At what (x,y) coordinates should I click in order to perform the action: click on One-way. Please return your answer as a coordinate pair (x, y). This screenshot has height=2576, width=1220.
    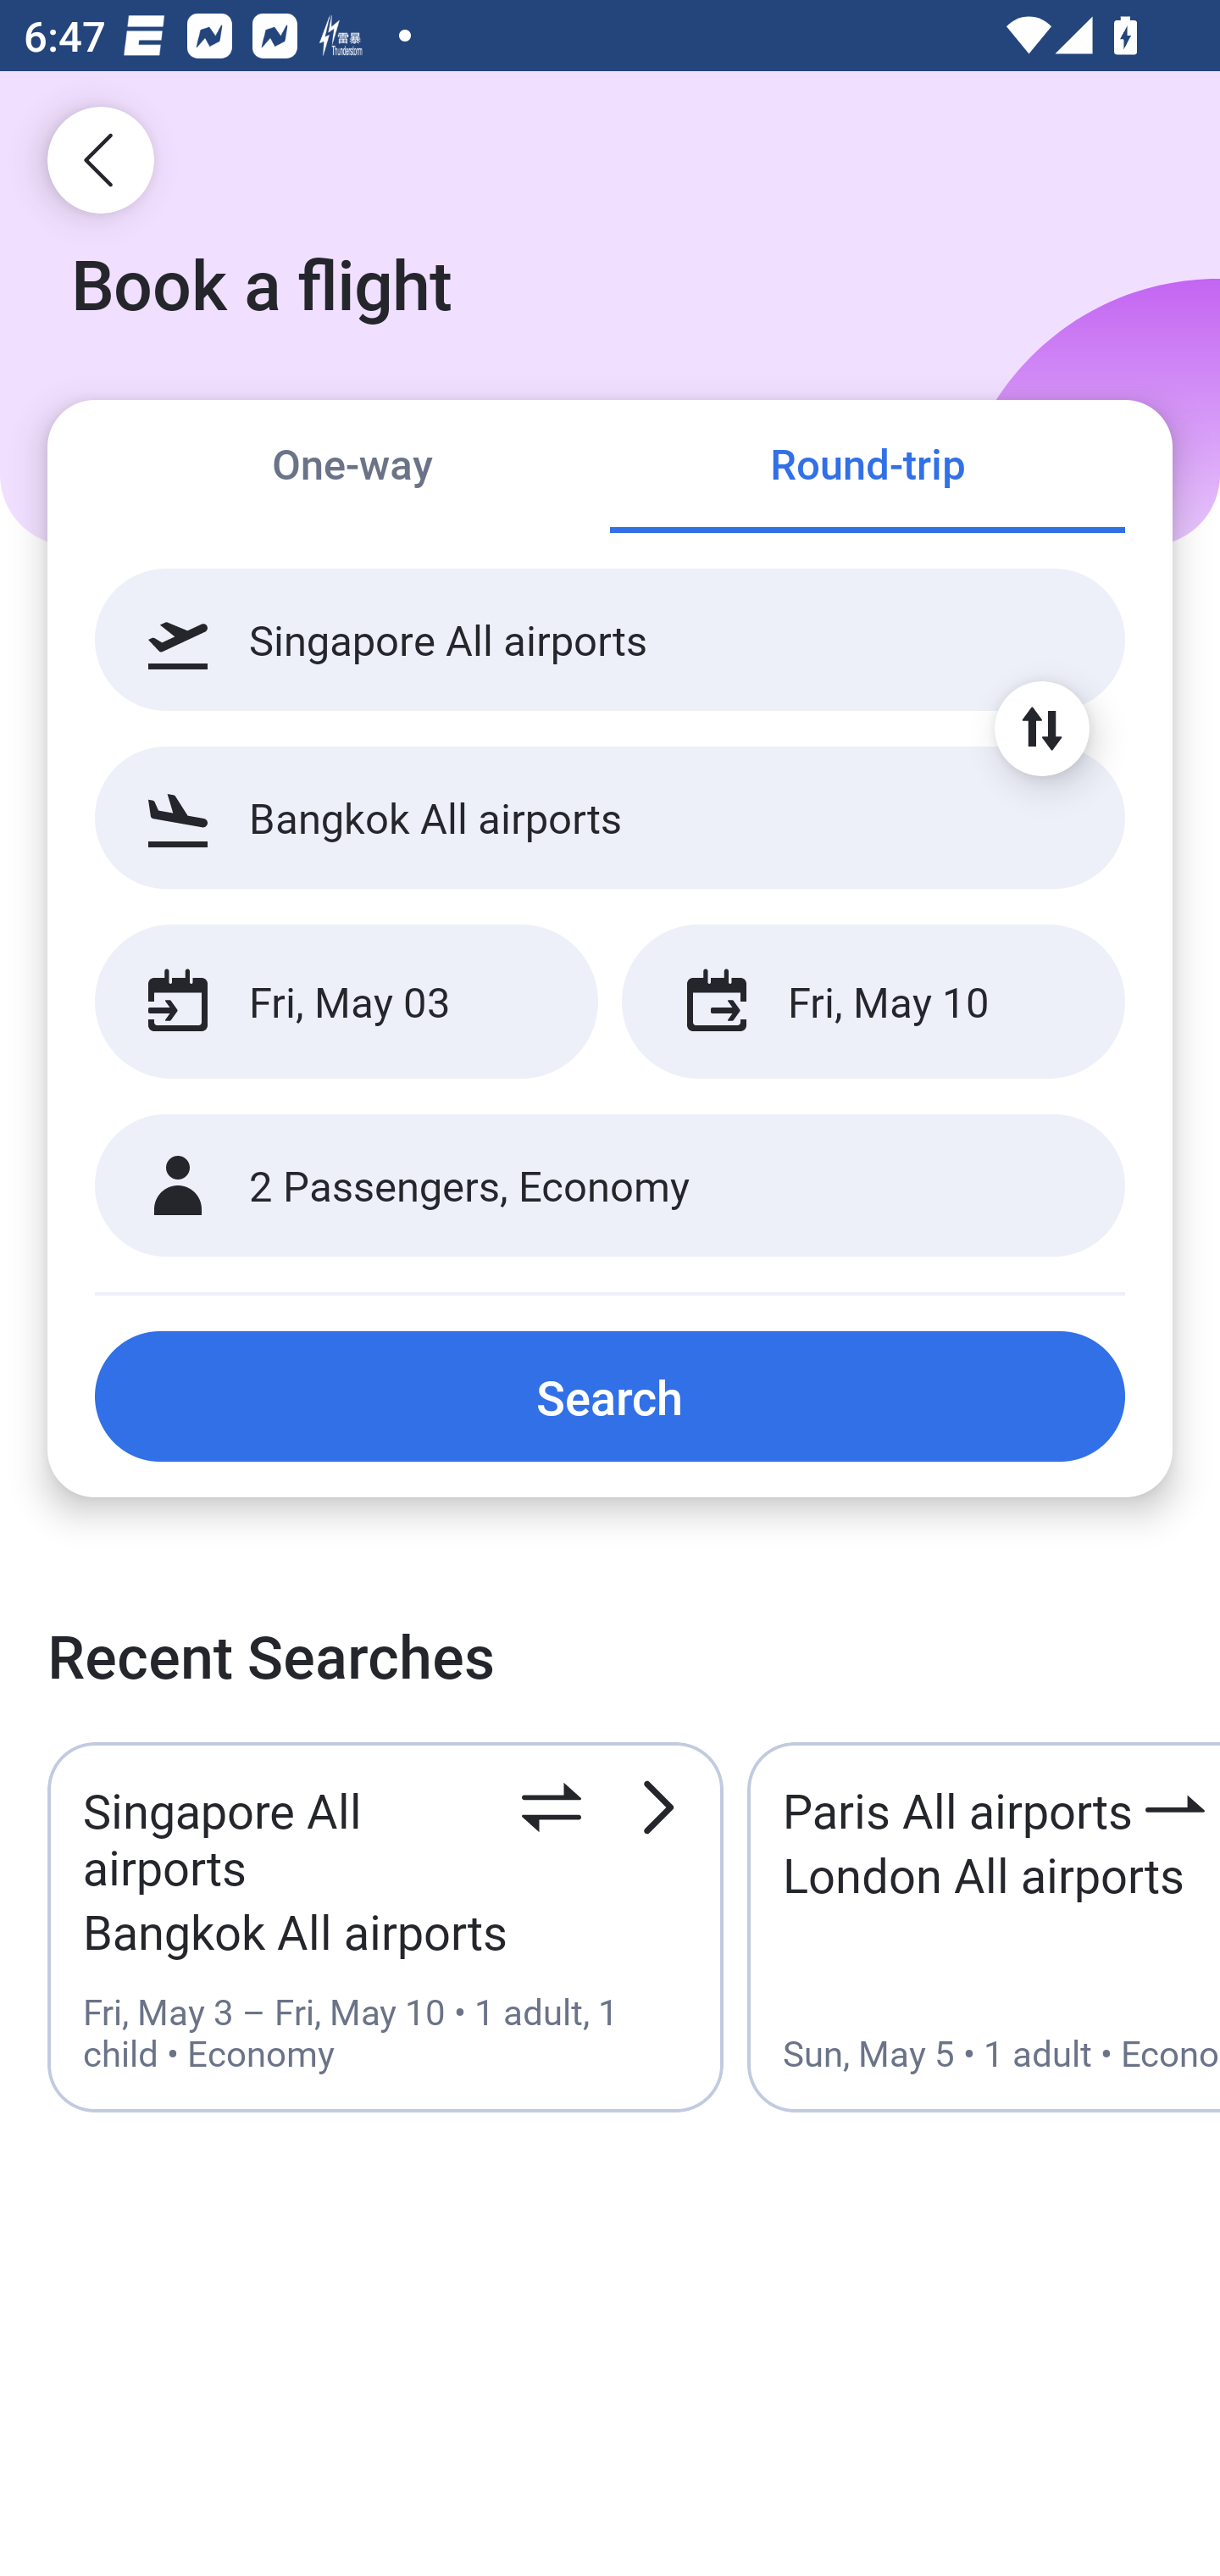
    Looking at the image, I should click on (352, 468).